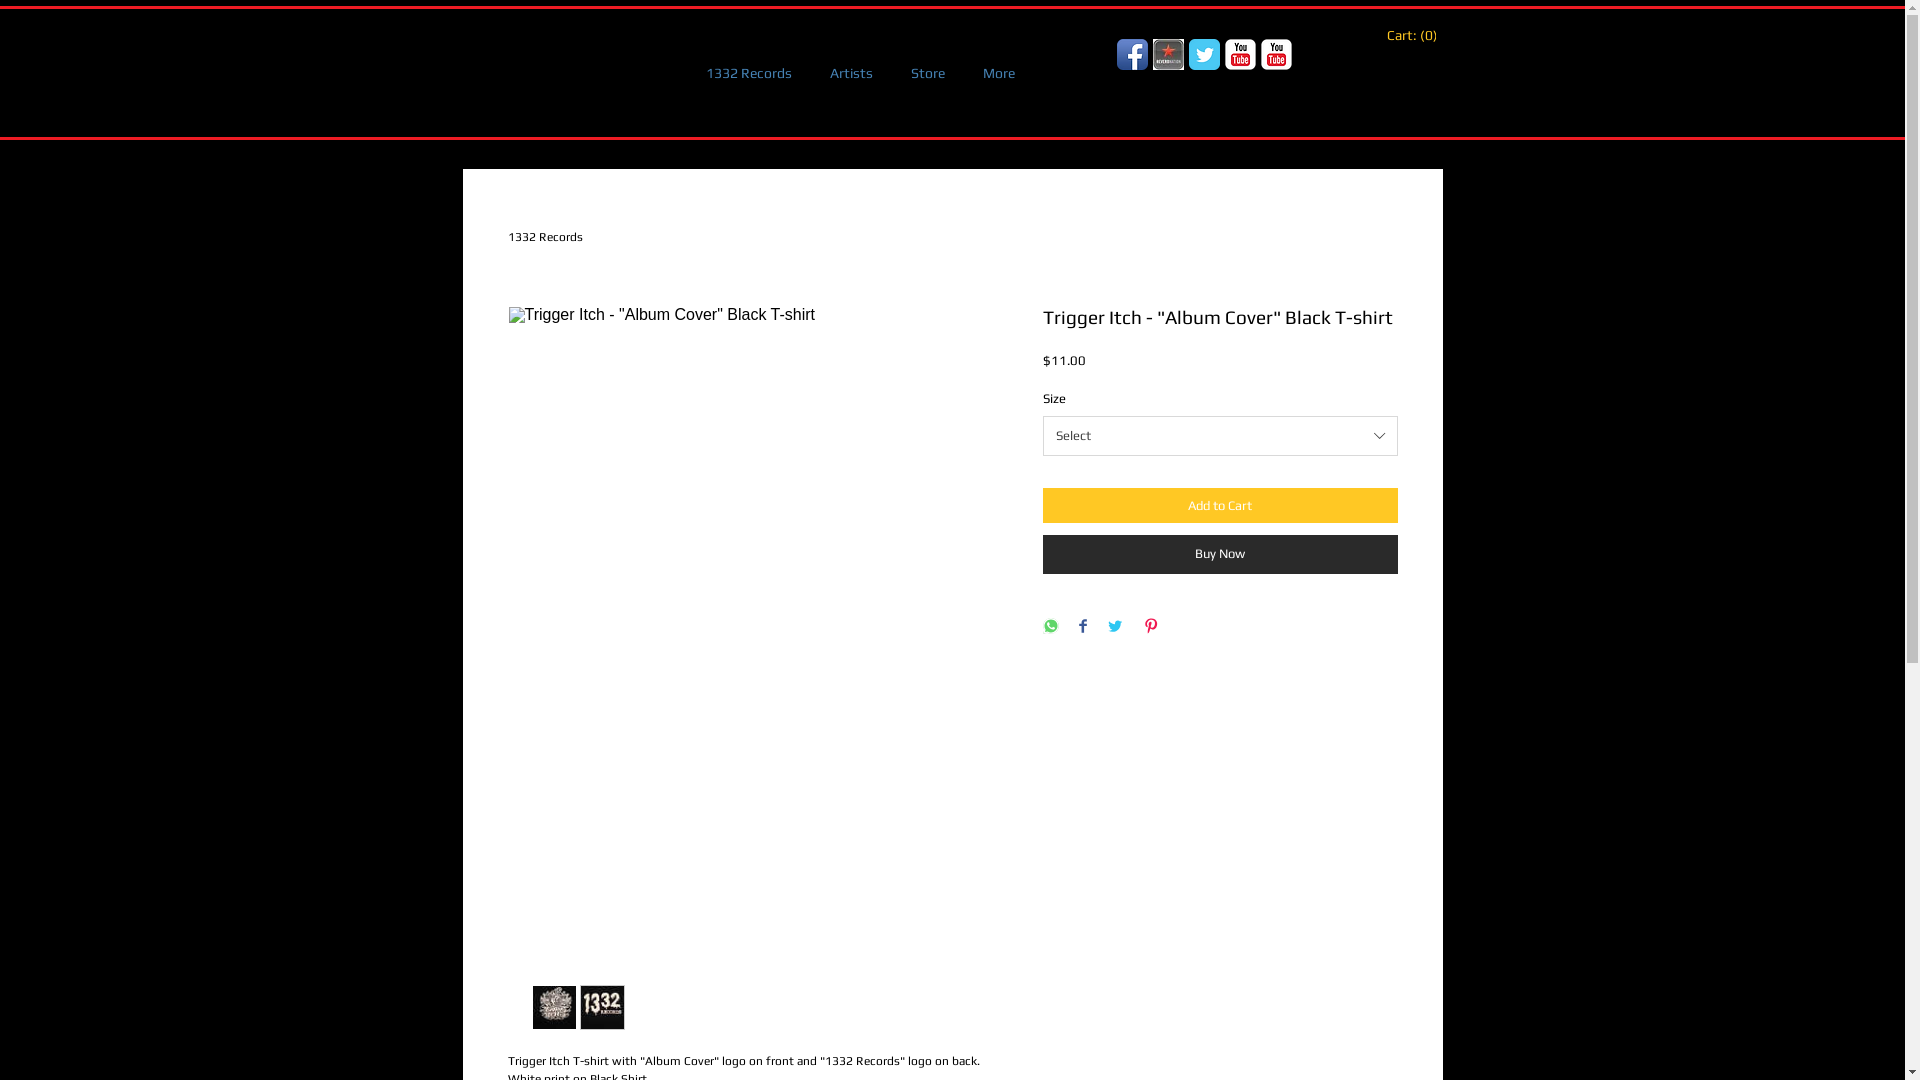  I want to click on Artists, so click(850, 72).